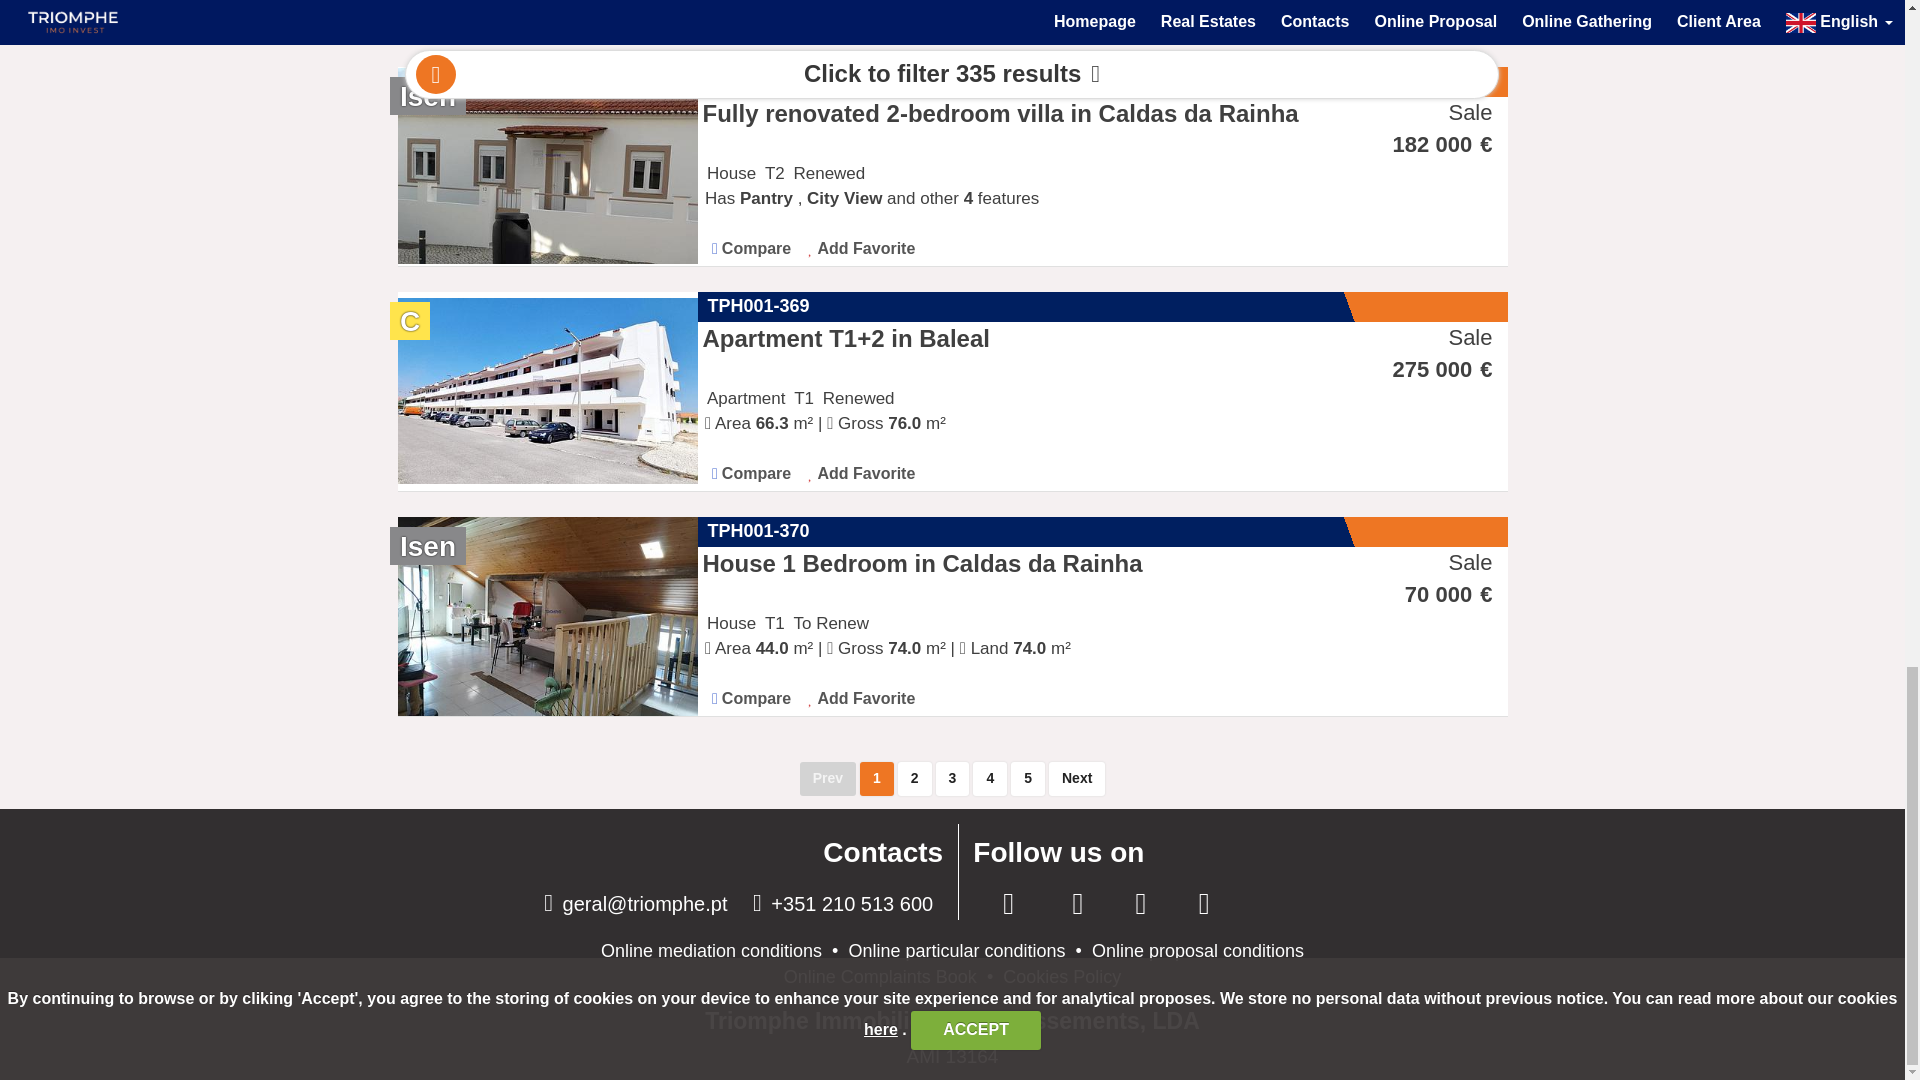  I want to click on Carla Santos, so click(1453, 18).